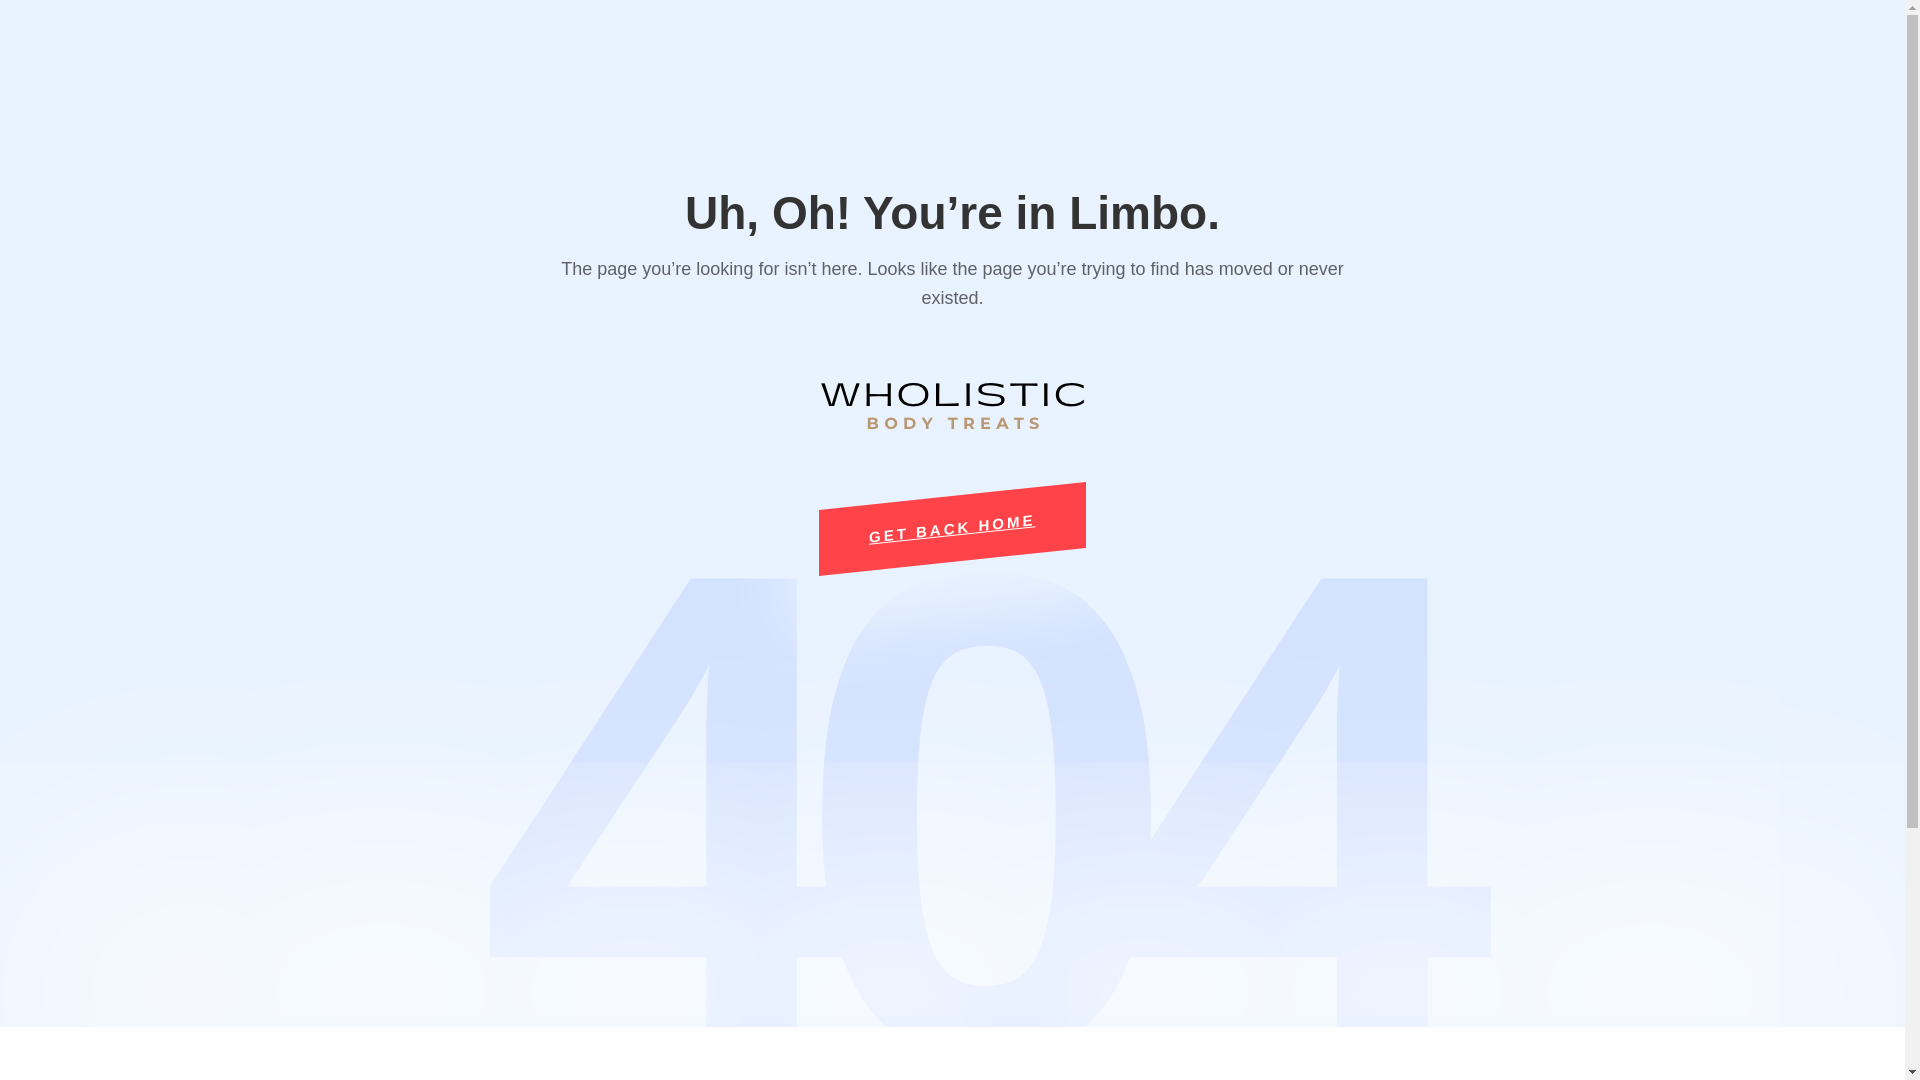 The width and height of the screenshot is (1920, 1080). I want to click on GET BACK HOME, so click(952, 514).